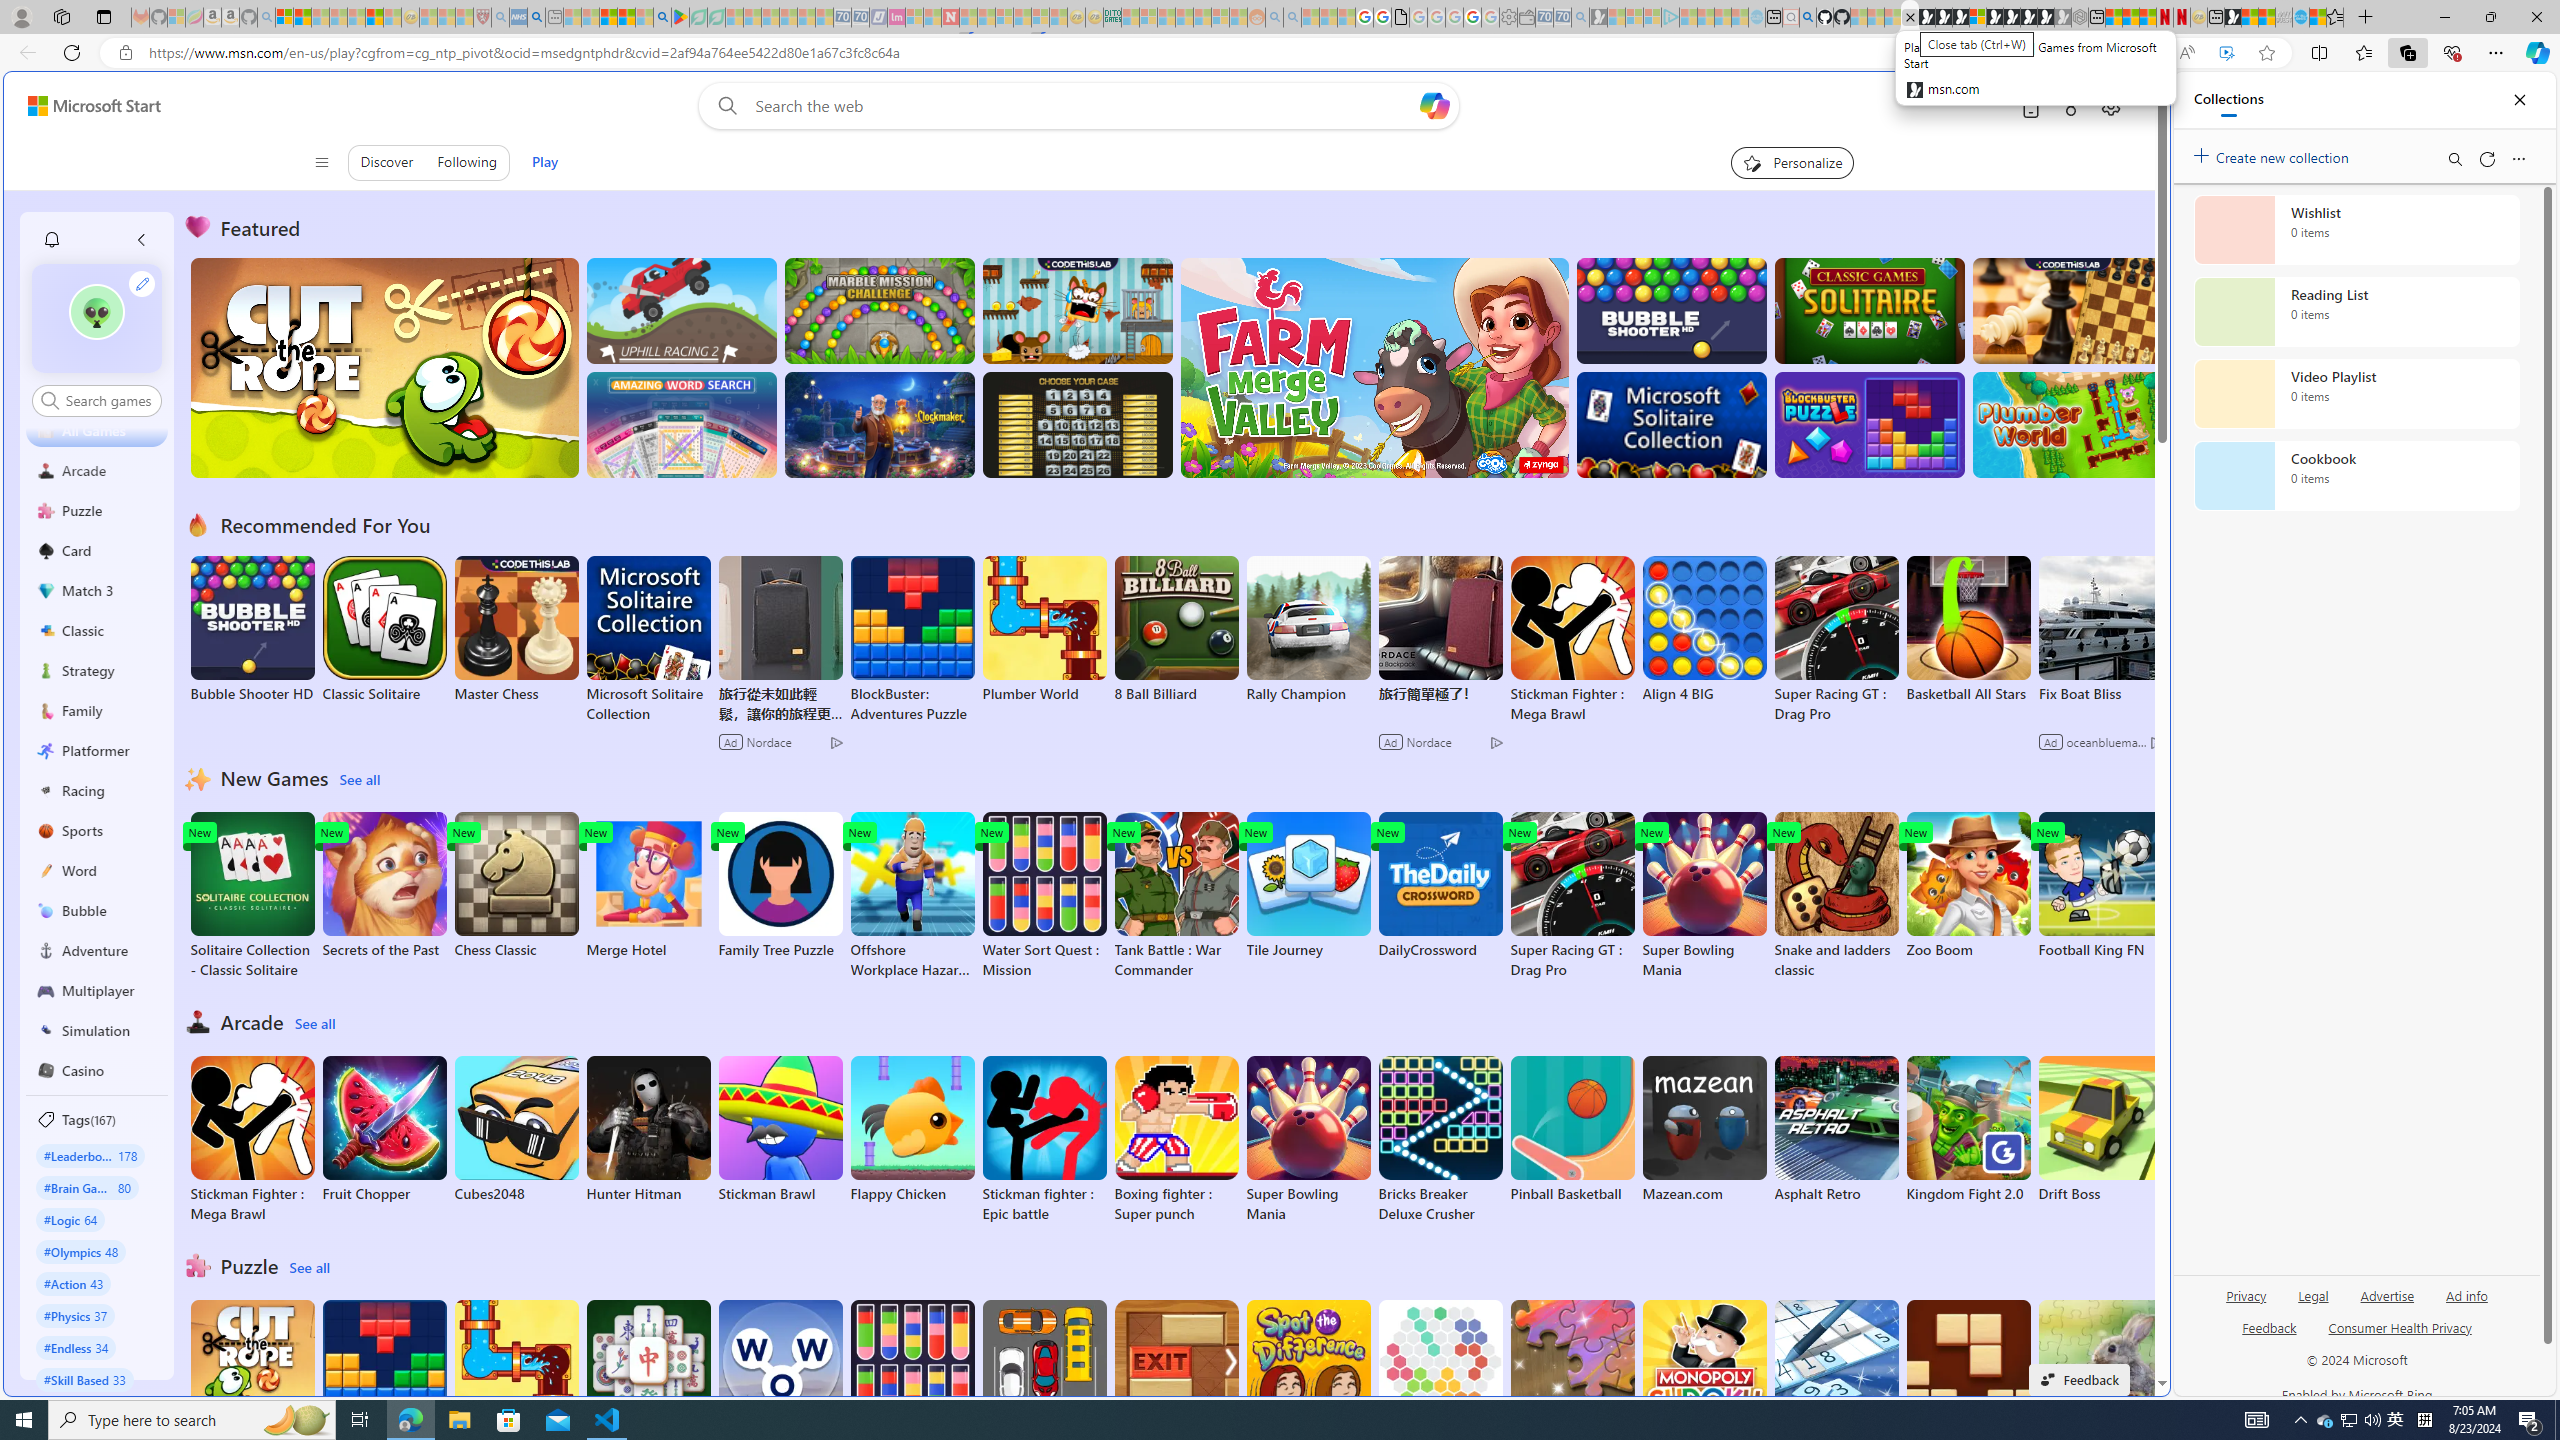  What do you see at coordinates (320, 162) in the screenshot?
I see `Class: control icon-only` at bounding box center [320, 162].